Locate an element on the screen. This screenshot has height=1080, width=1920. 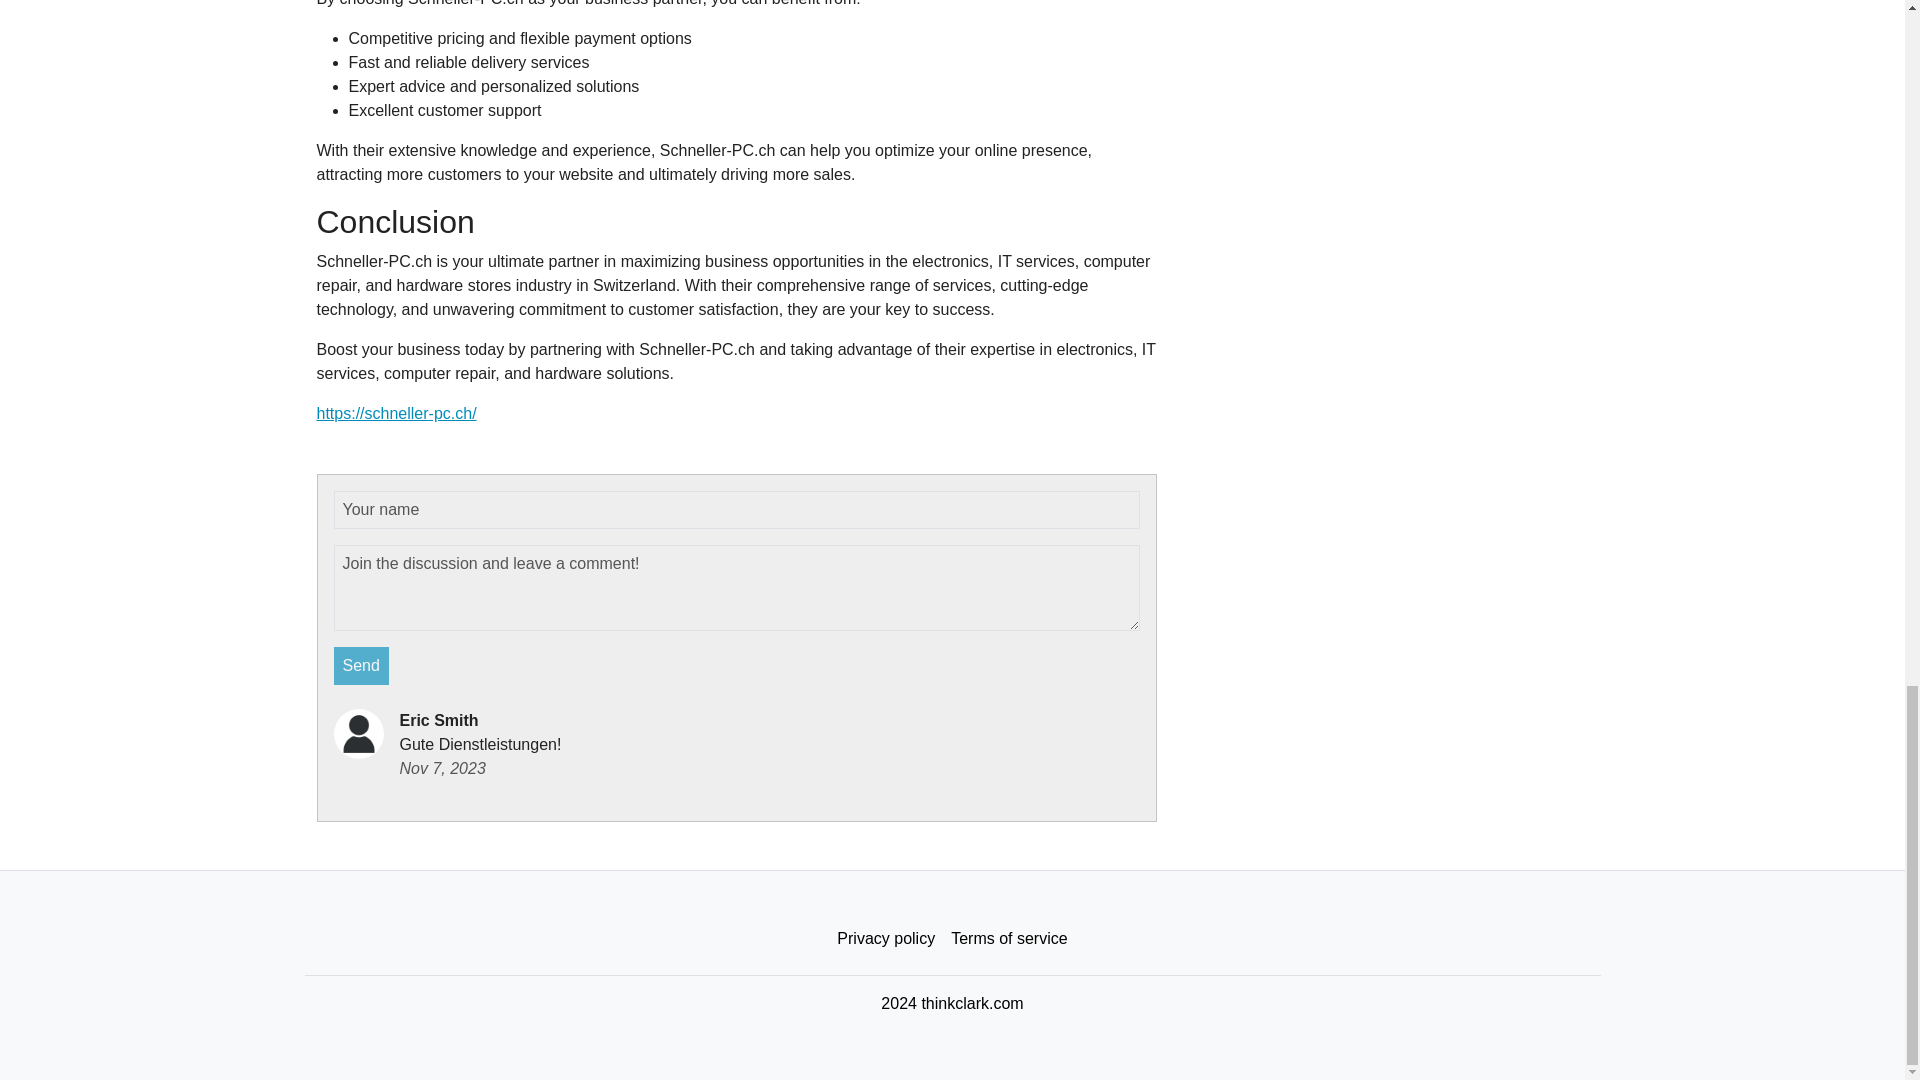
Privacy policy is located at coordinates (886, 939).